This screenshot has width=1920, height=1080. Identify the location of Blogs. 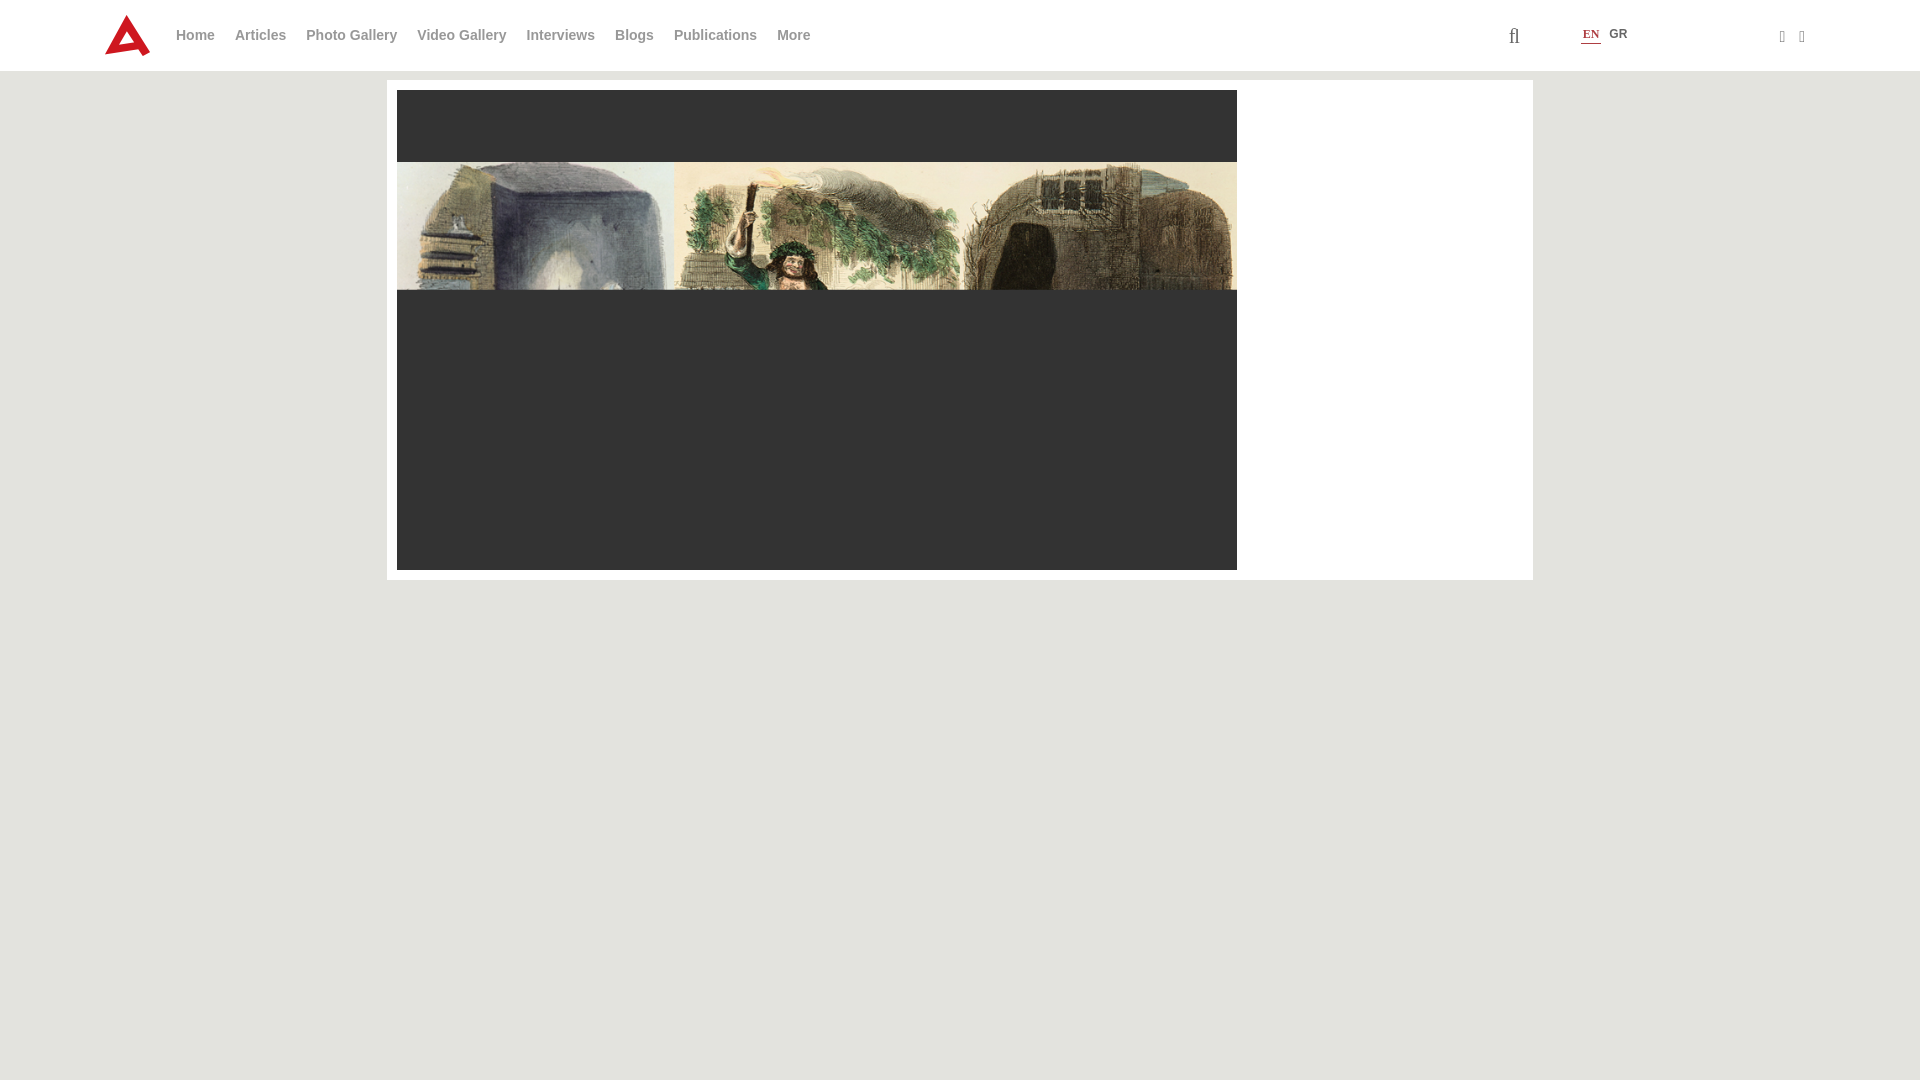
(634, 35).